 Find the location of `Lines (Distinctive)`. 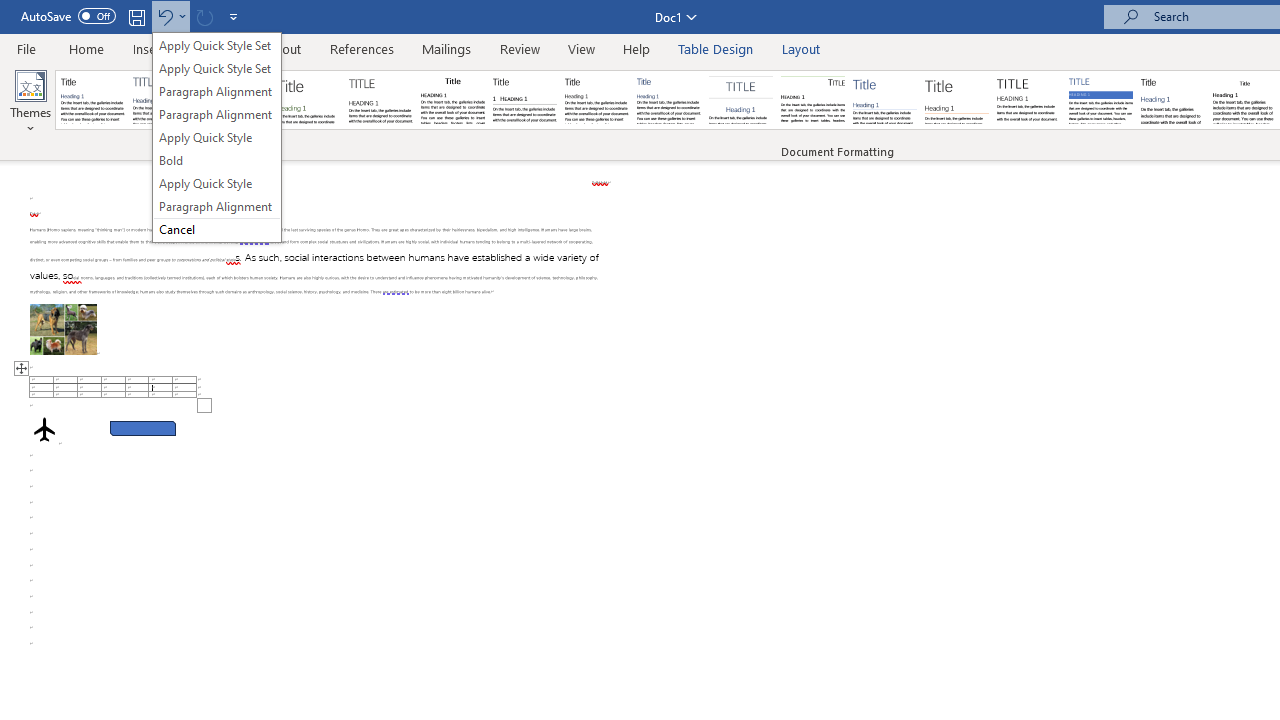

Lines (Distinctive) is located at coordinates (812, 100).